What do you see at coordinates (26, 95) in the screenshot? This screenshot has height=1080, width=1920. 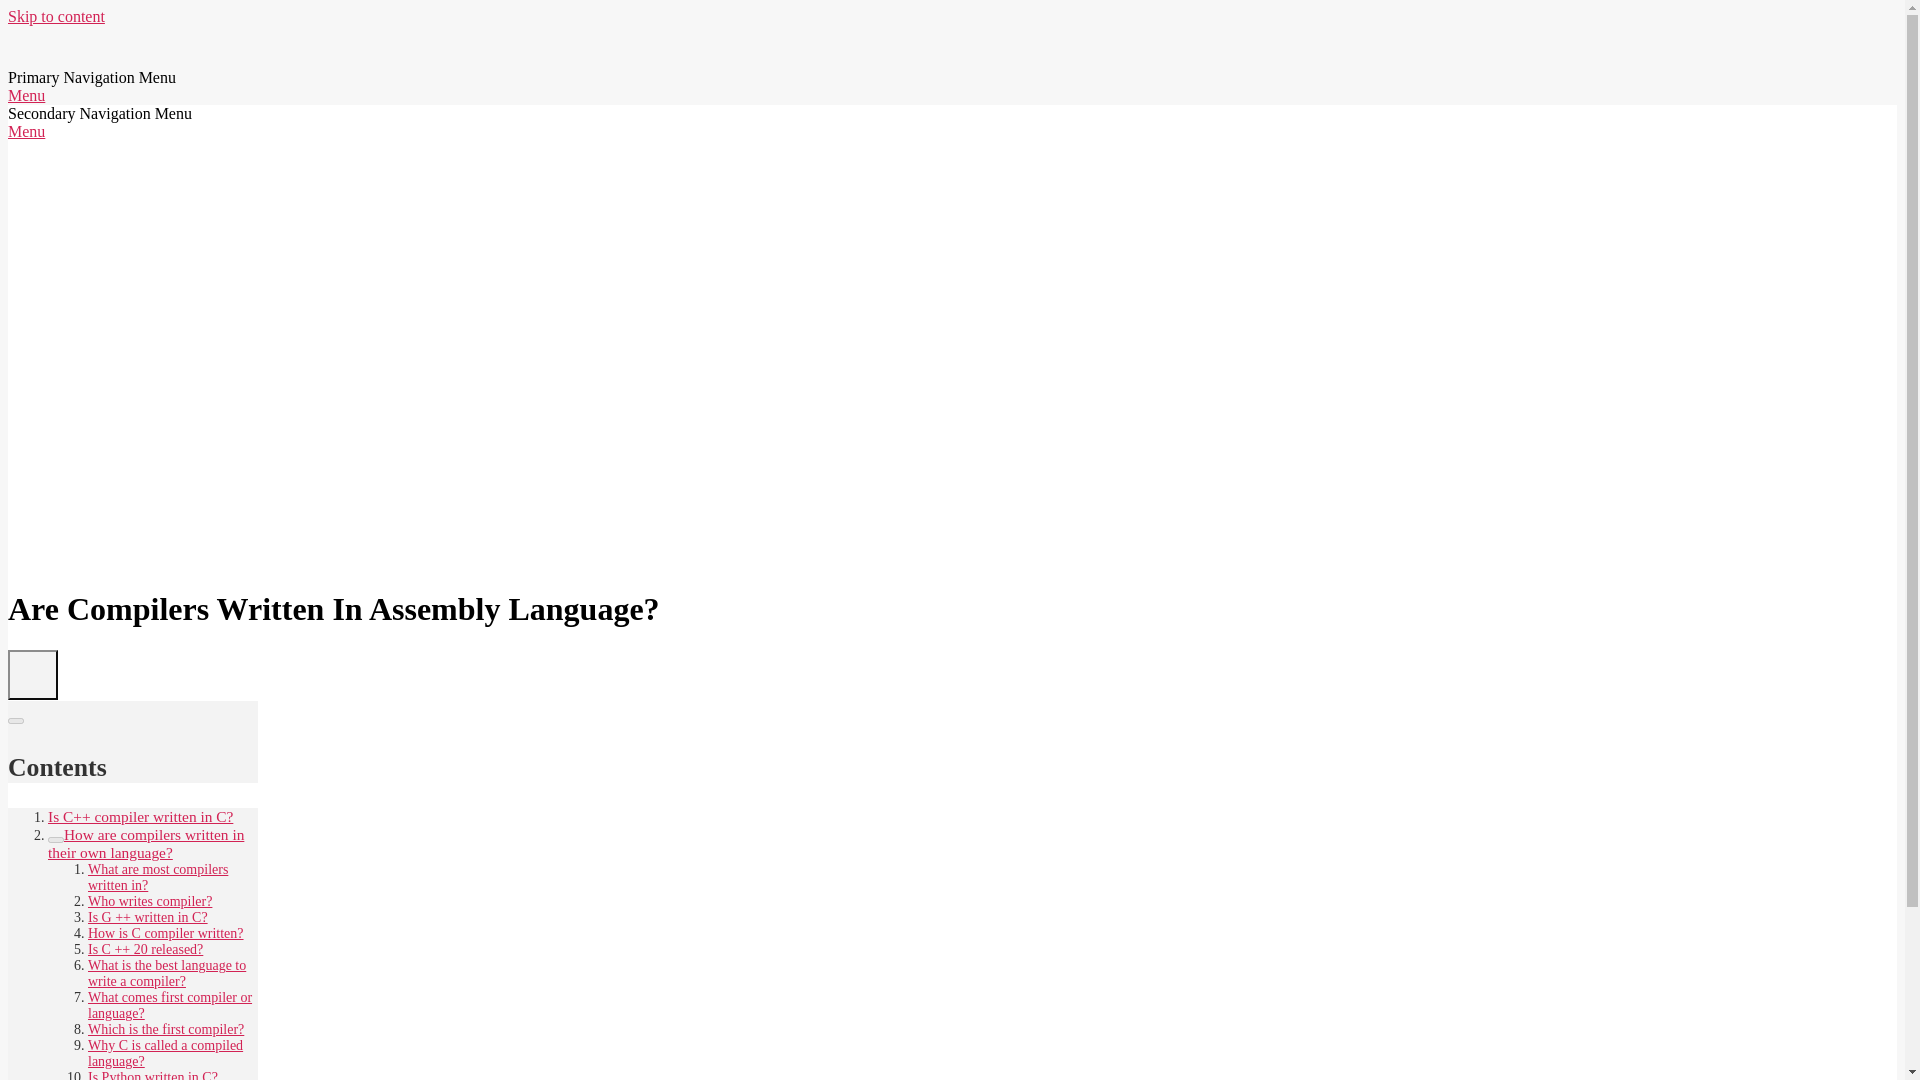 I see `Menu` at bounding box center [26, 95].